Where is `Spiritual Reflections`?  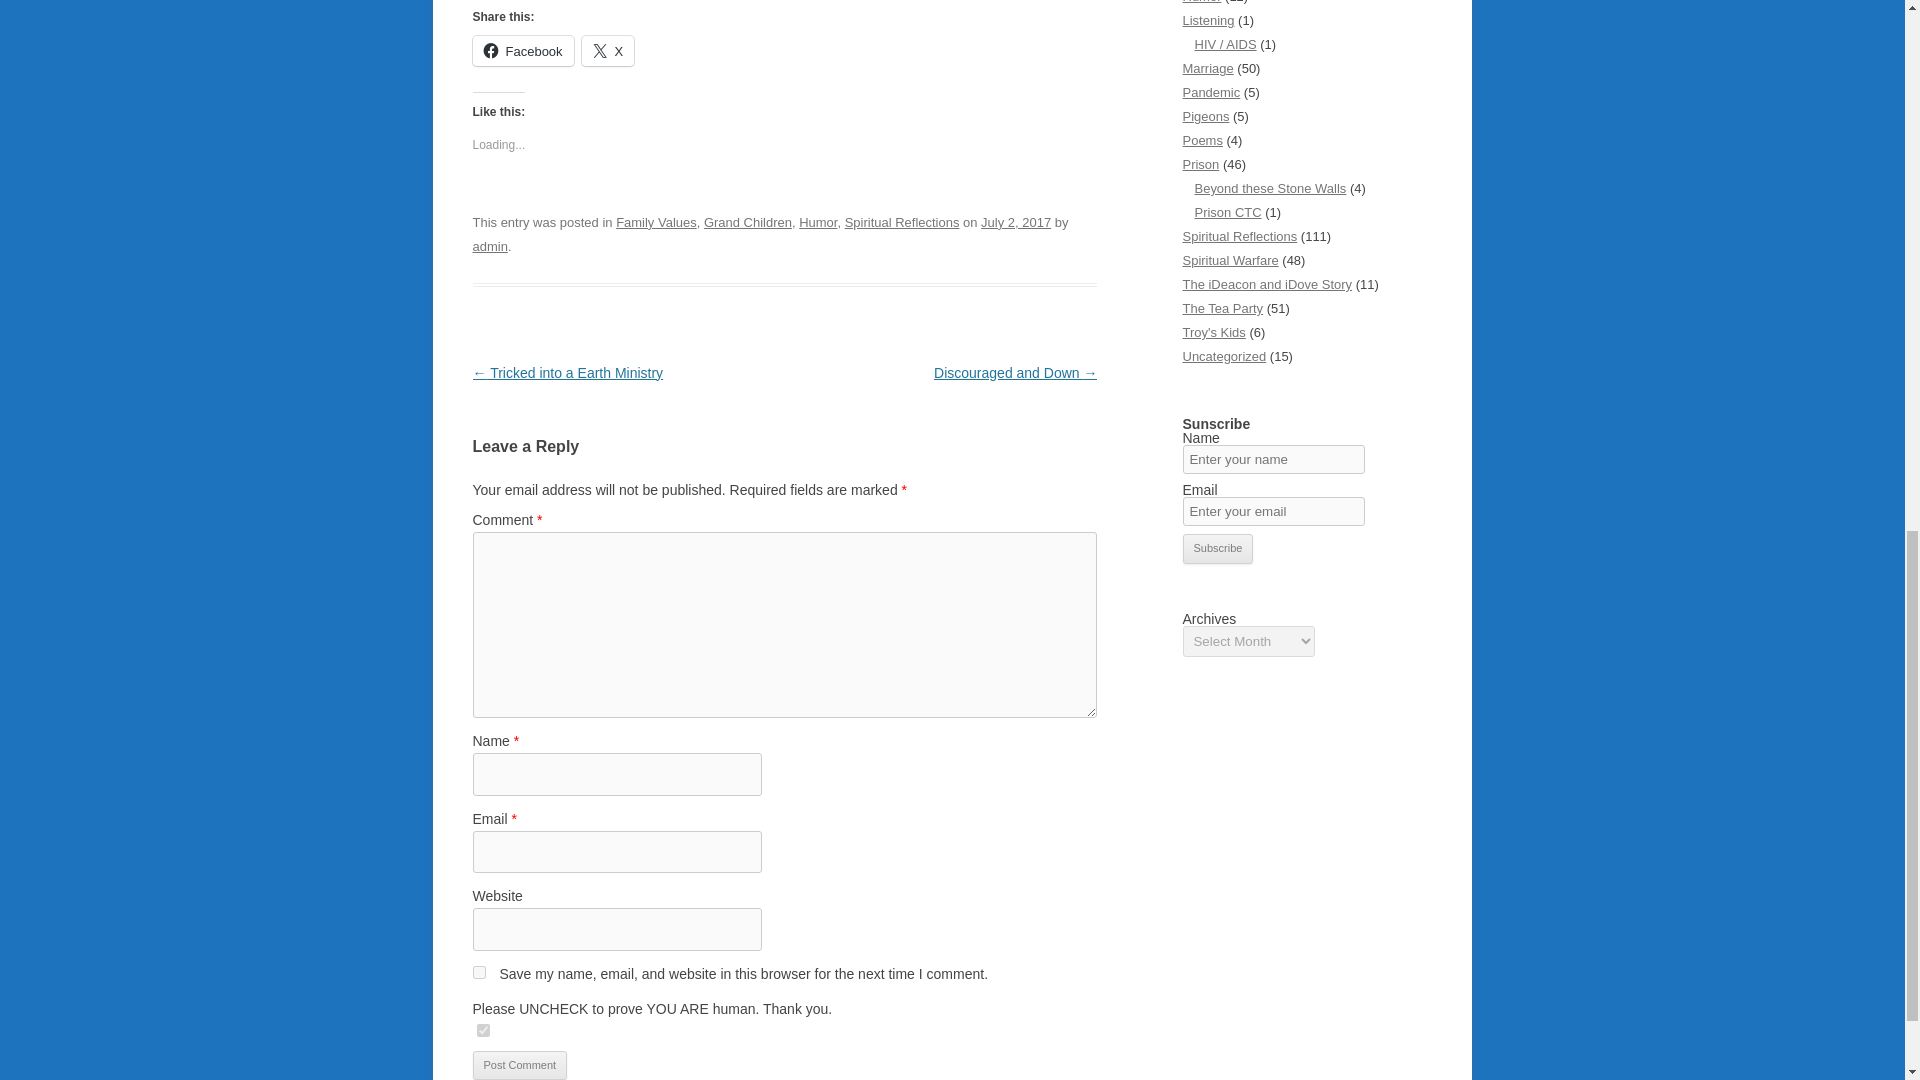 Spiritual Reflections is located at coordinates (902, 222).